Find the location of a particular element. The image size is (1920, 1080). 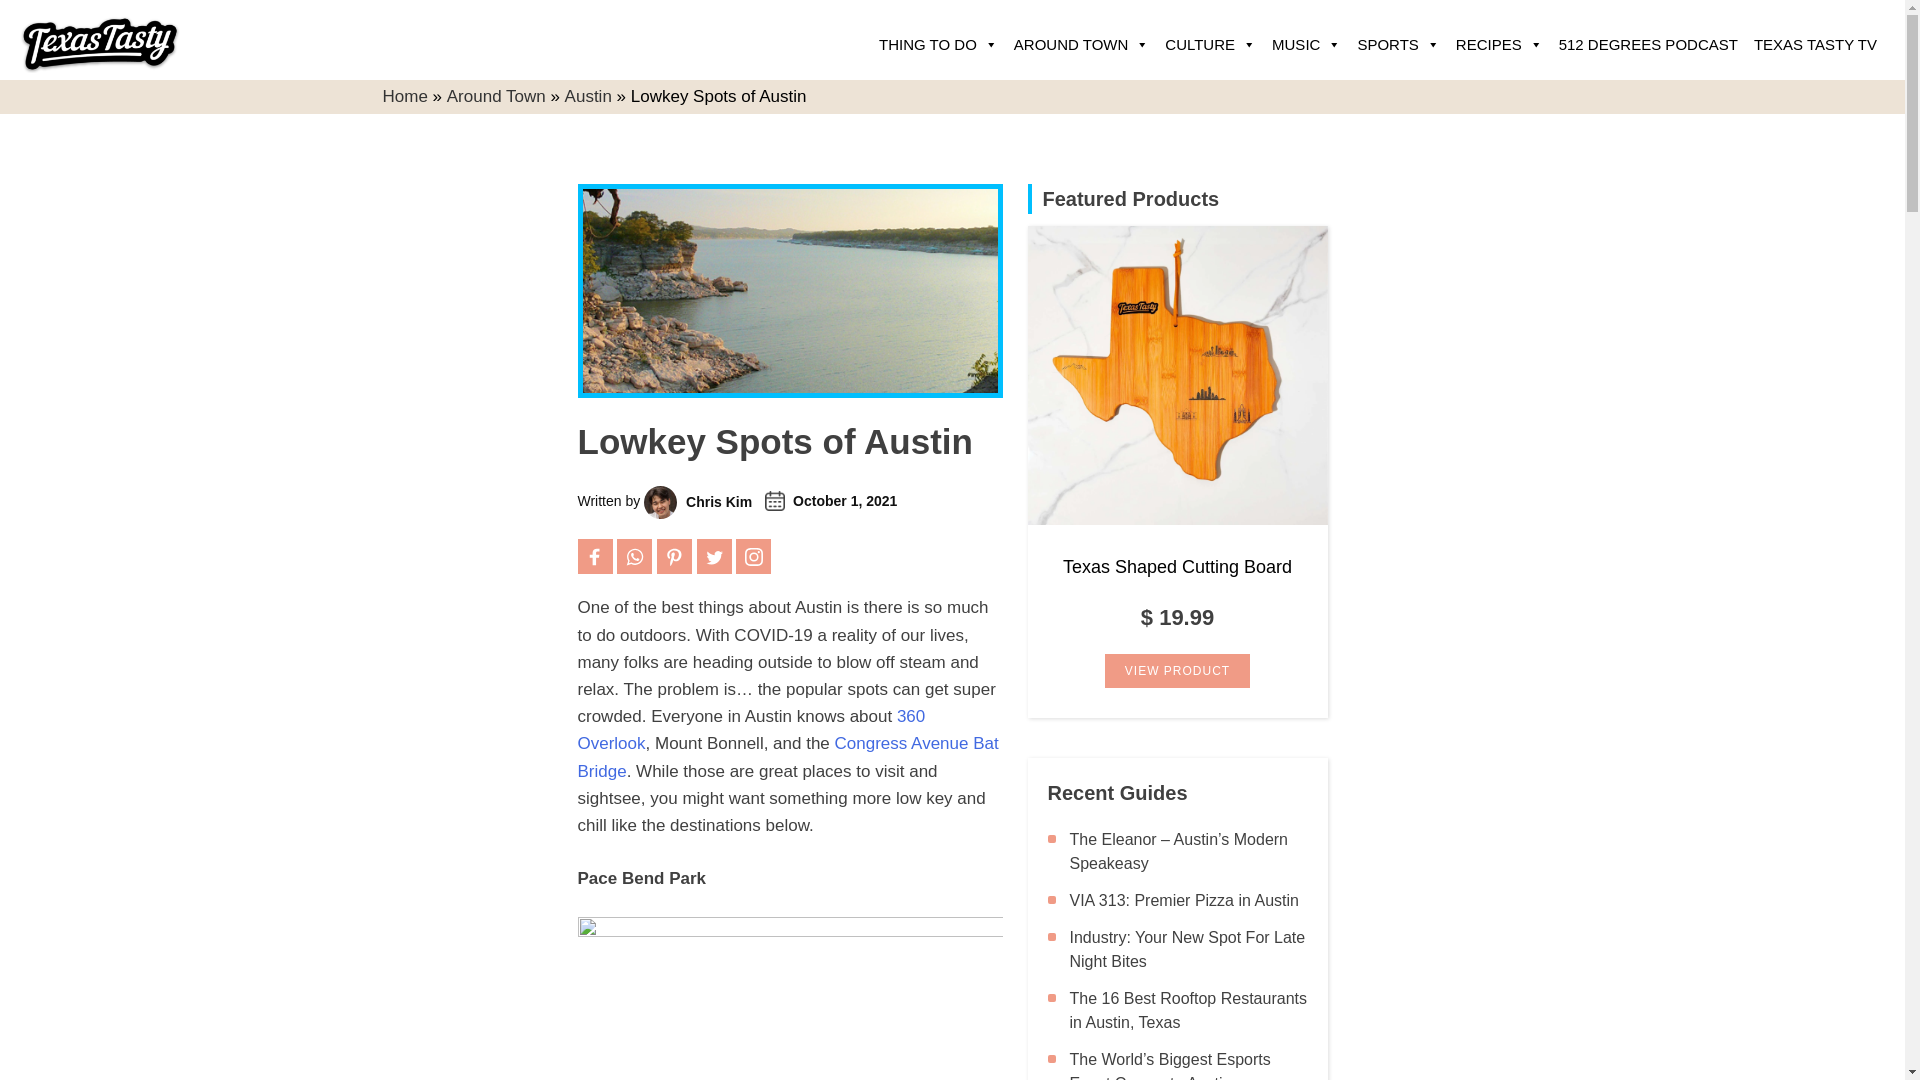

Twitter is located at coordinates (714, 556).